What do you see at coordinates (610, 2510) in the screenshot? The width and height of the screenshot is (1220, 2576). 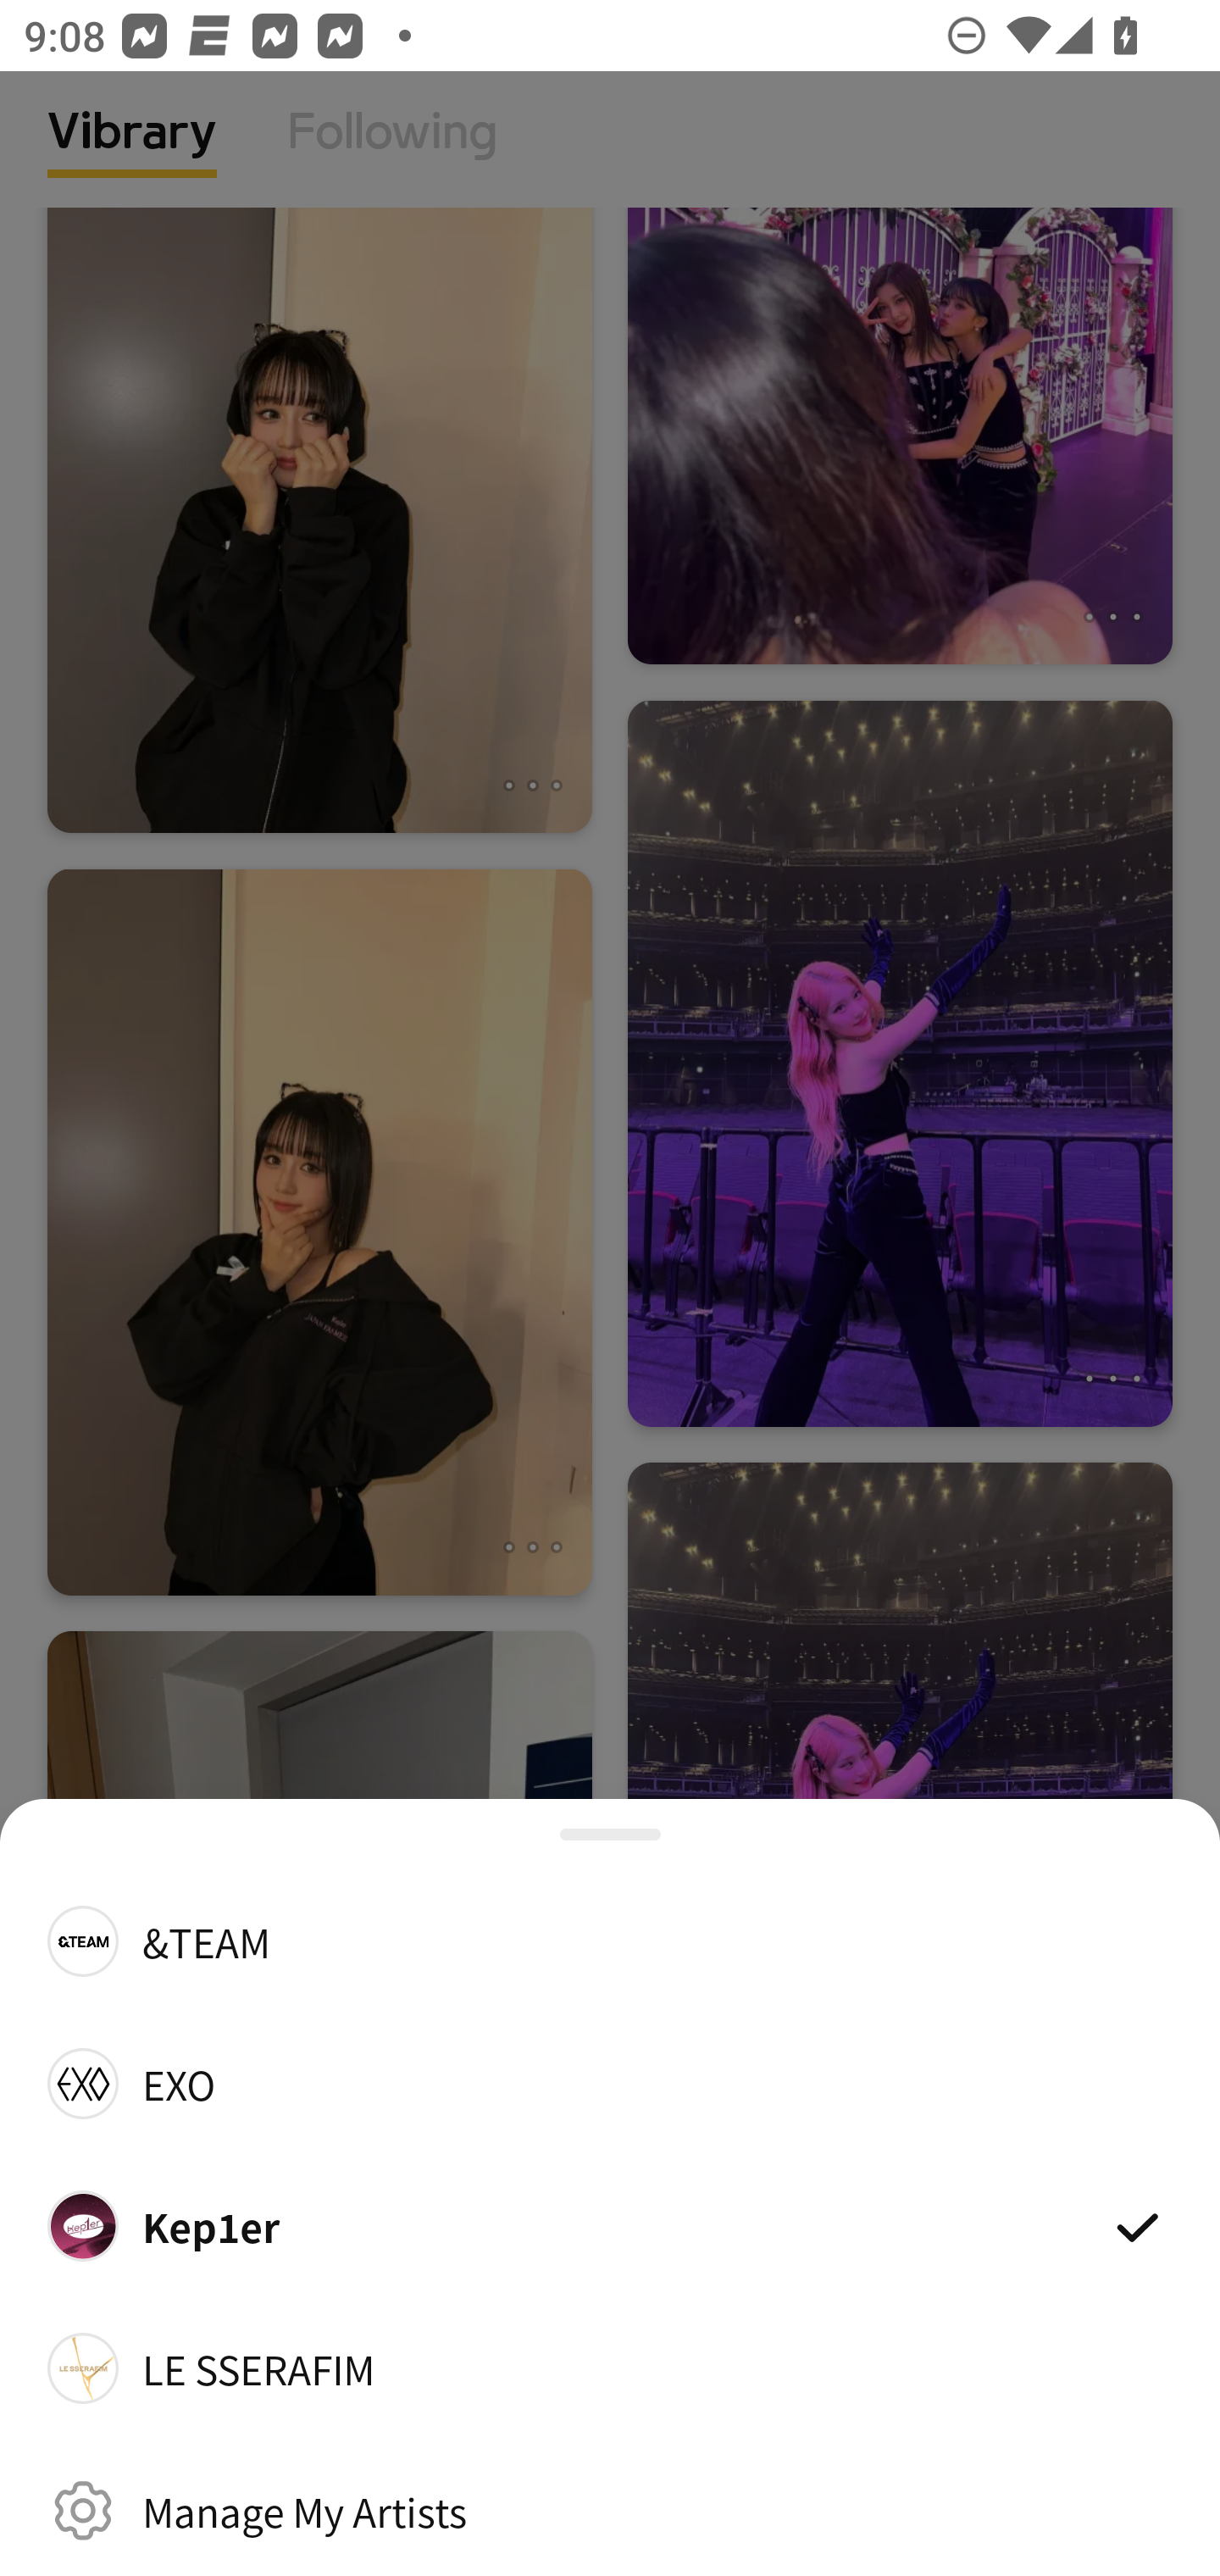 I see `Manage My Artists` at bounding box center [610, 2510].